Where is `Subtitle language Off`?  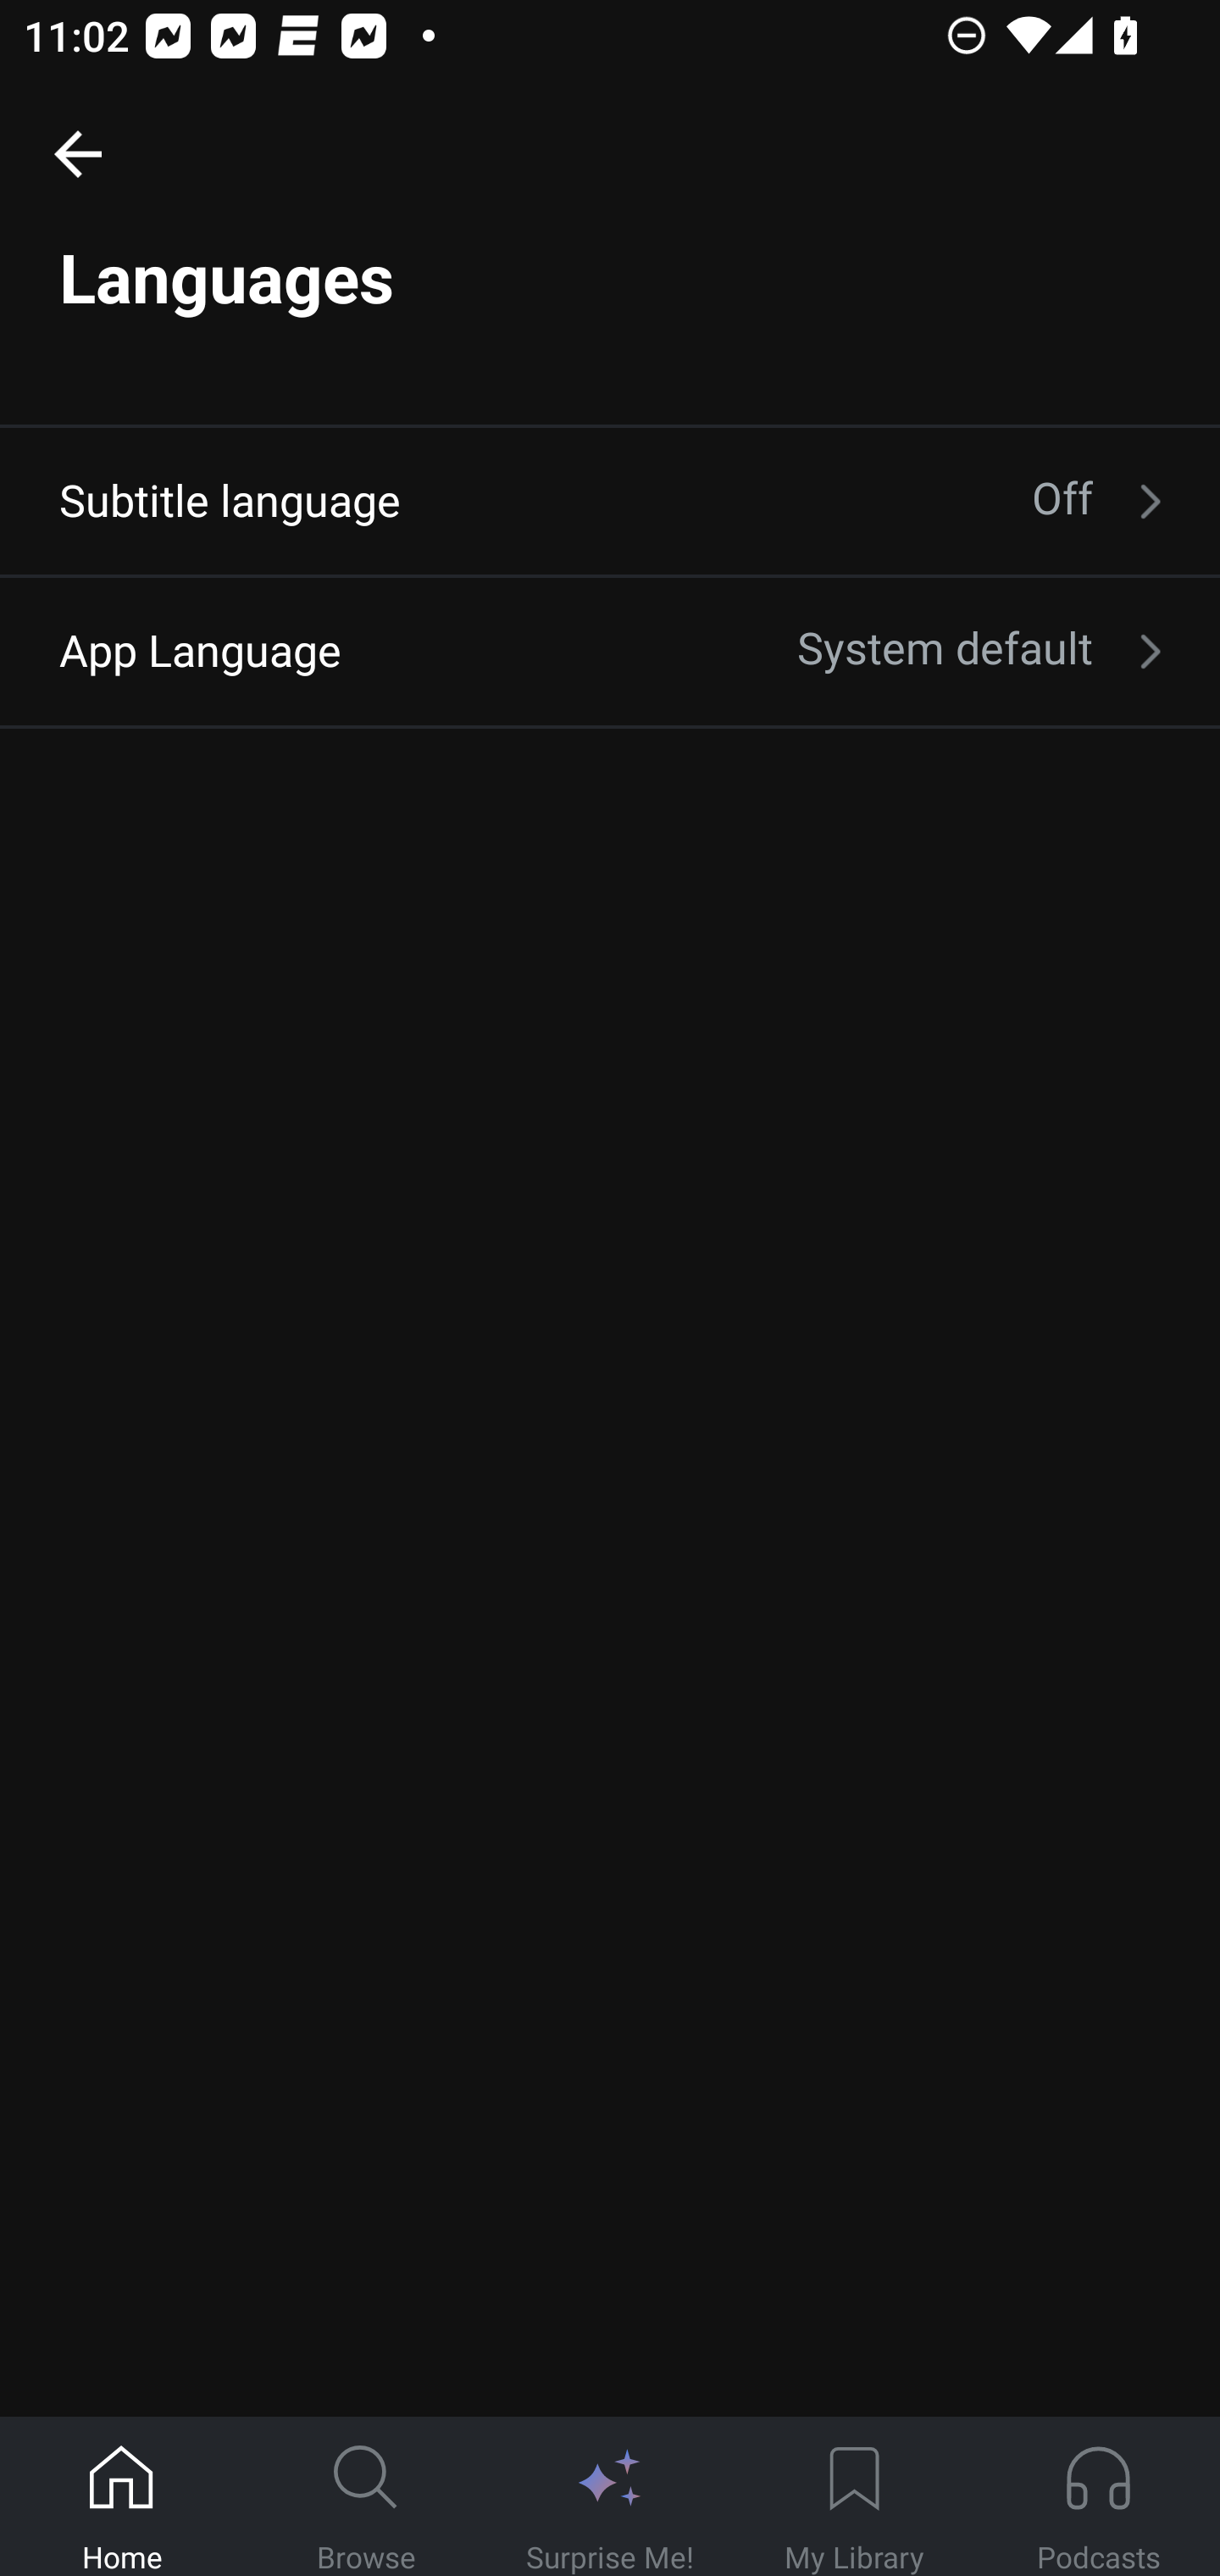
Subtitle language Off is located at coordinates (610, 500).